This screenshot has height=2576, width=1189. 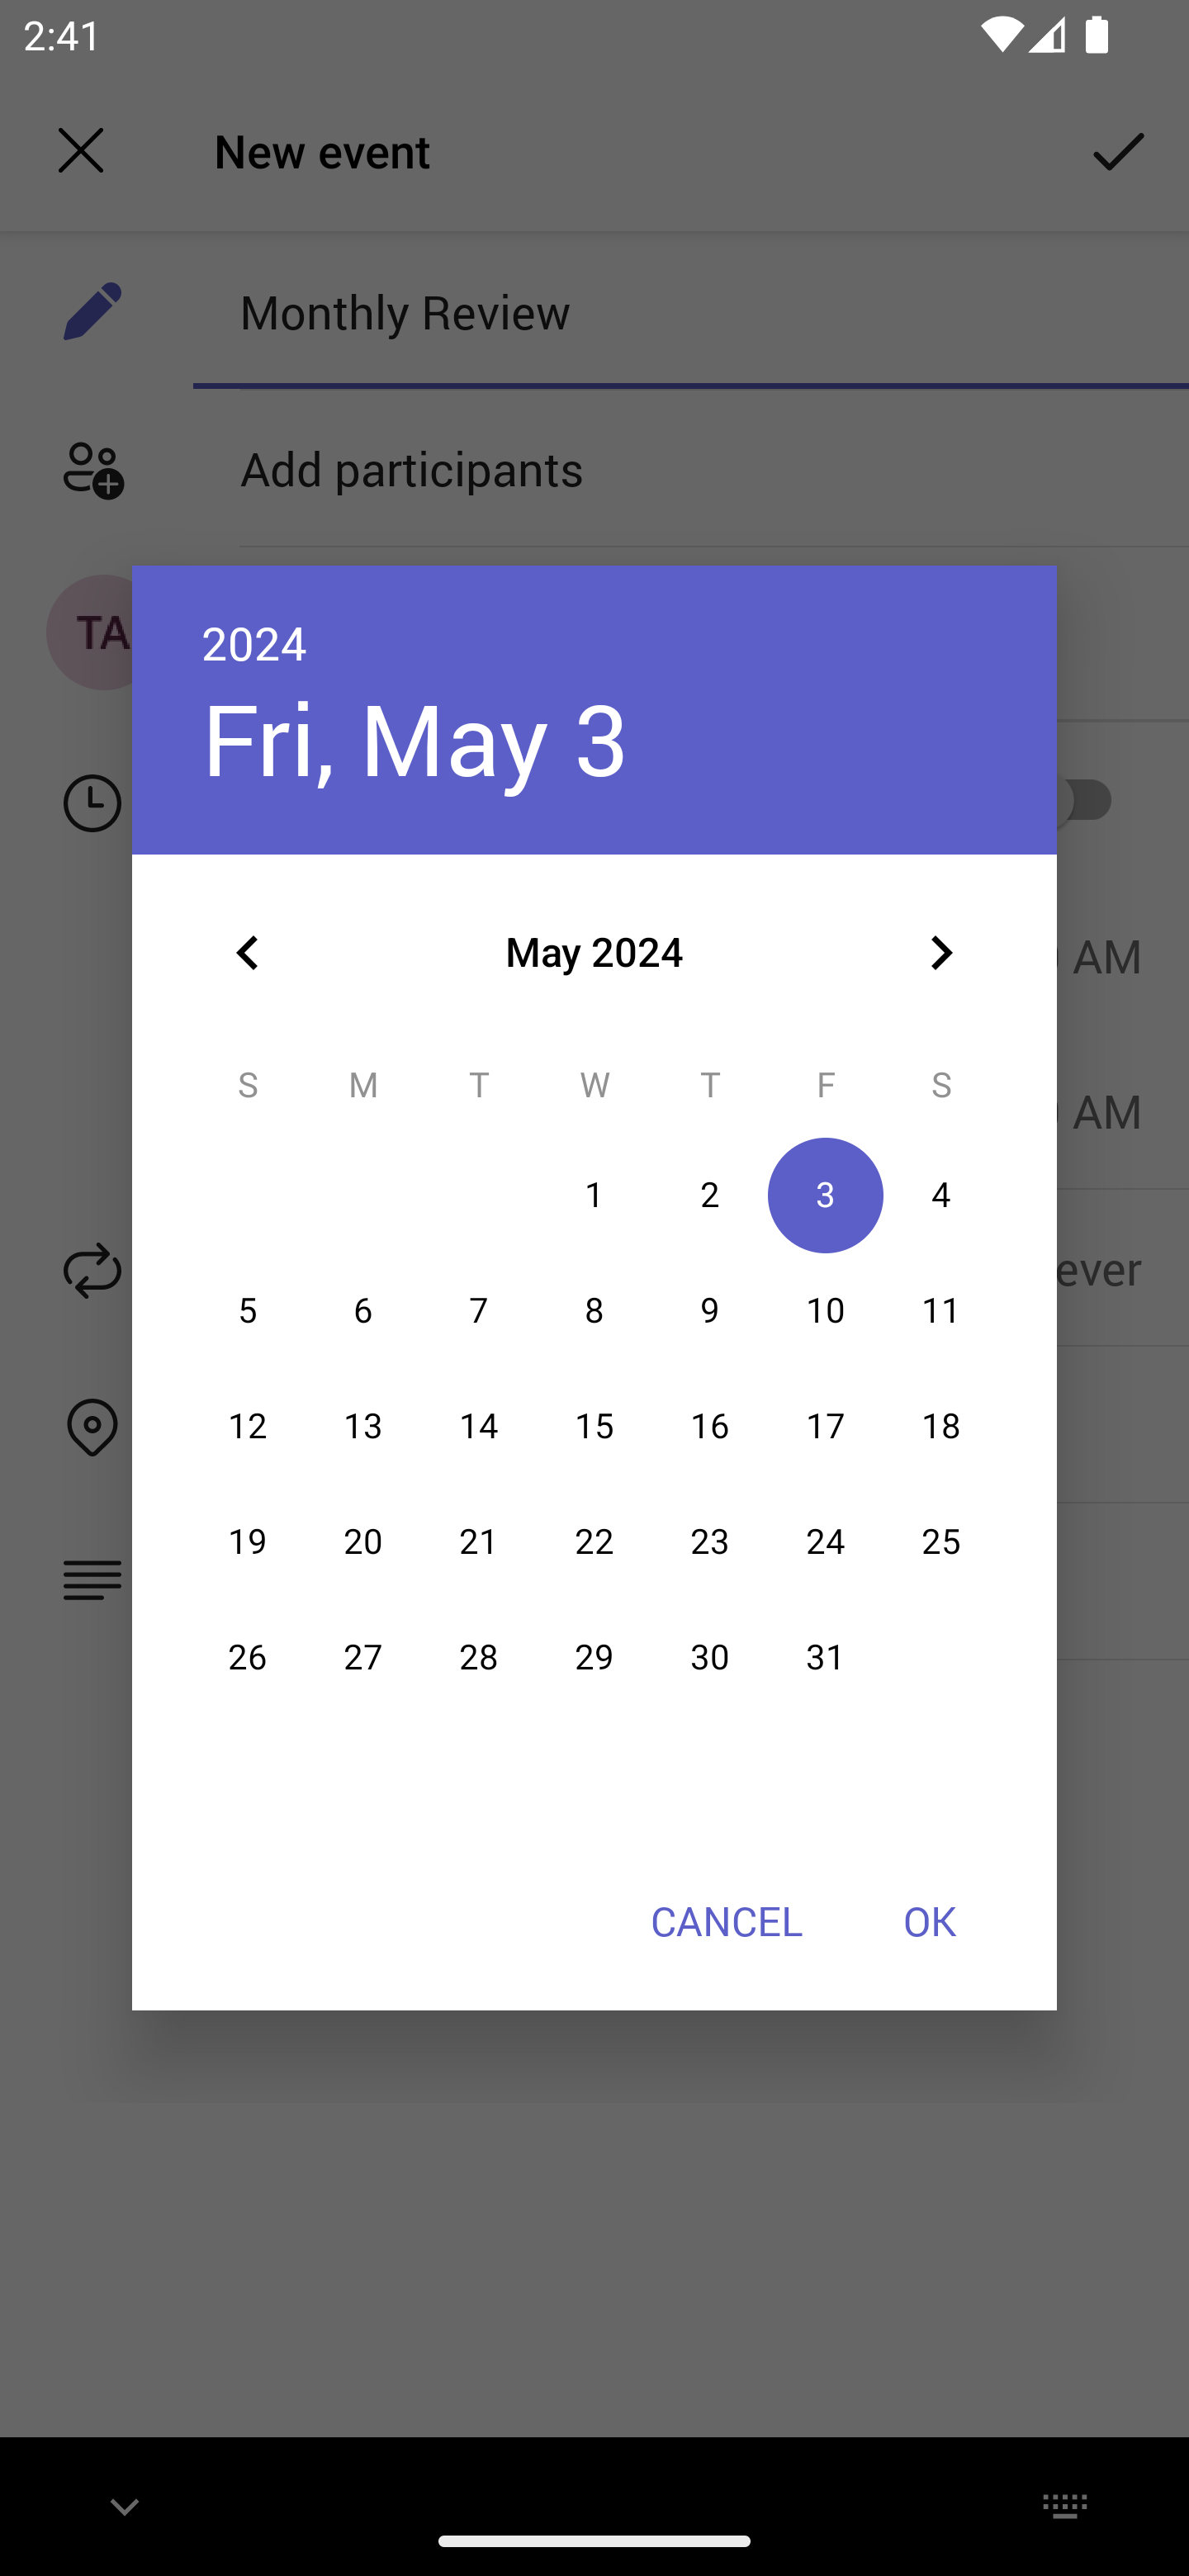 I want to click on 16 16 May 2024, so click(x=710, y=1425).